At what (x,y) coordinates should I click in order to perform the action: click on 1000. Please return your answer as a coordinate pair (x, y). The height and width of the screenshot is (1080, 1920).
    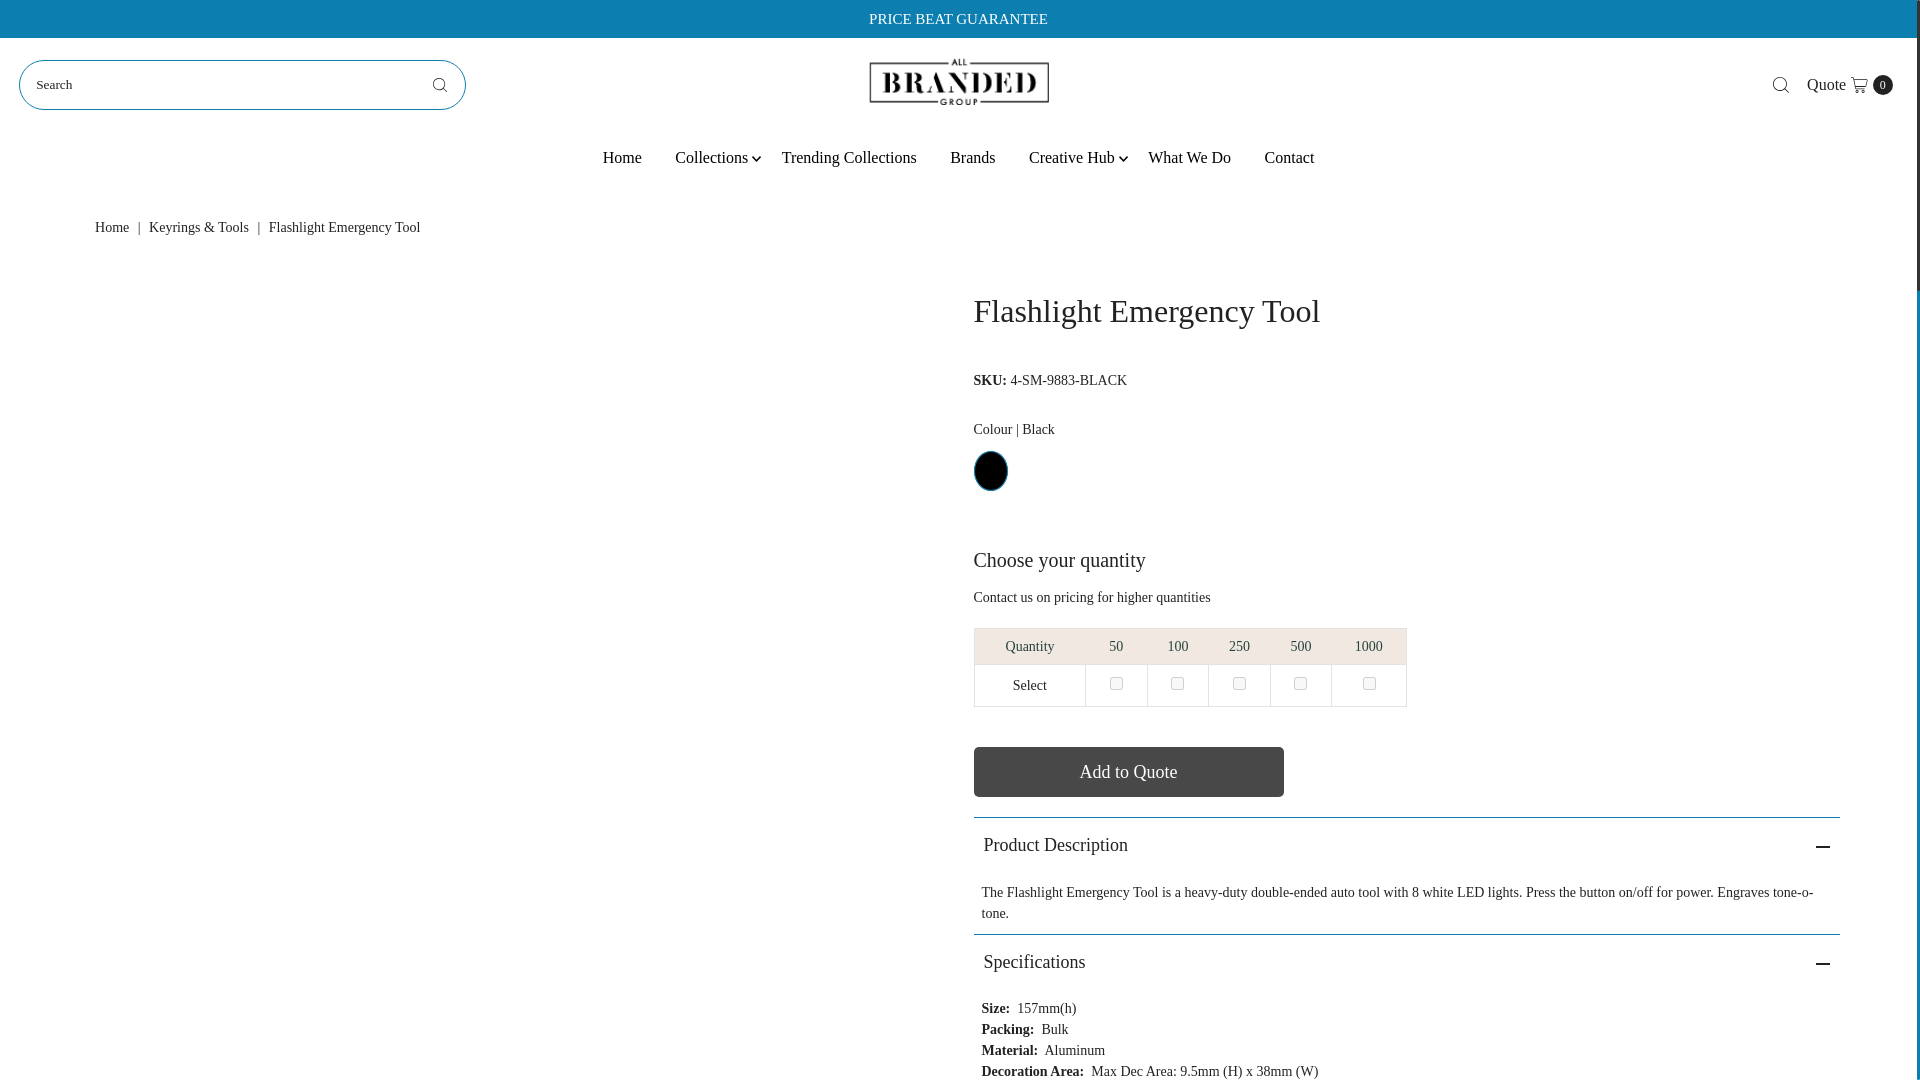
    Looking at the image, I should click on (1128, 772).